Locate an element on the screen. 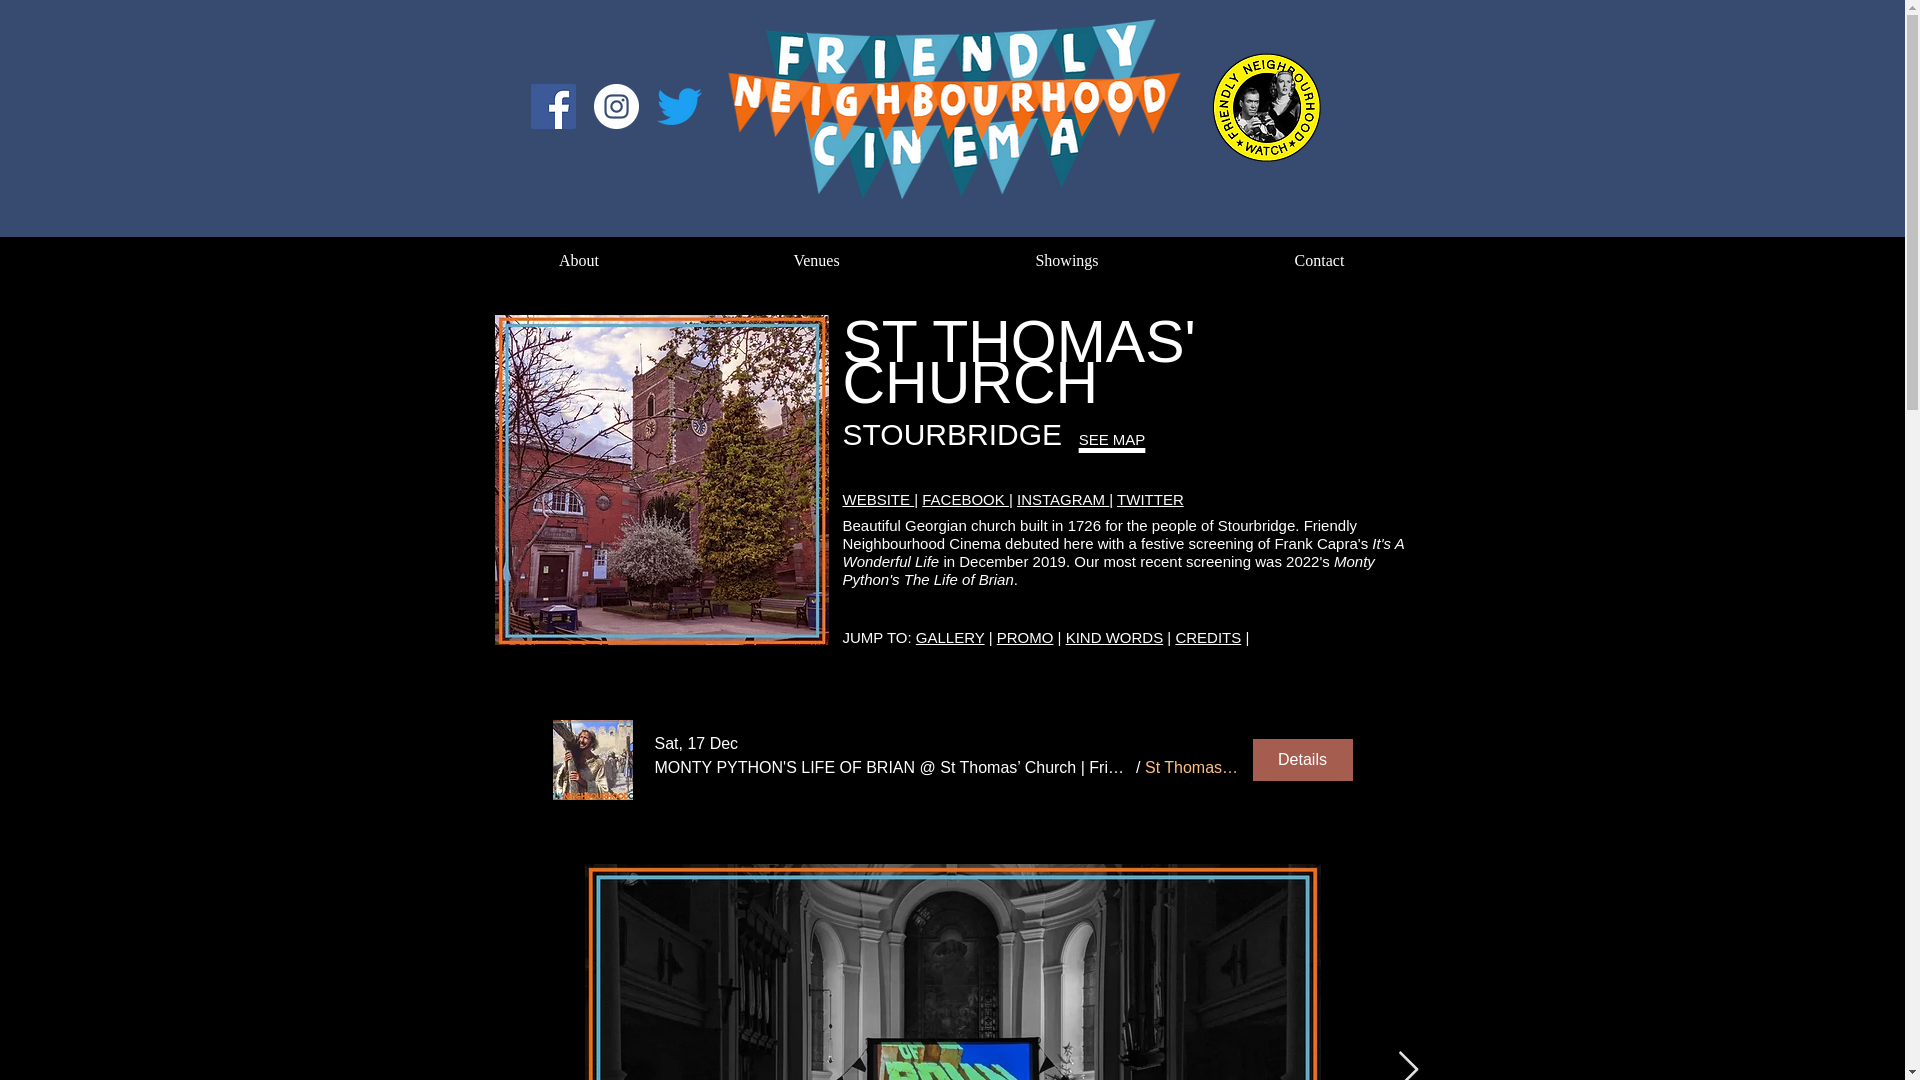 Image resolution: width=1920 pixels, height=1080 pixels. GALLERY is located at coordinates (950, 636).